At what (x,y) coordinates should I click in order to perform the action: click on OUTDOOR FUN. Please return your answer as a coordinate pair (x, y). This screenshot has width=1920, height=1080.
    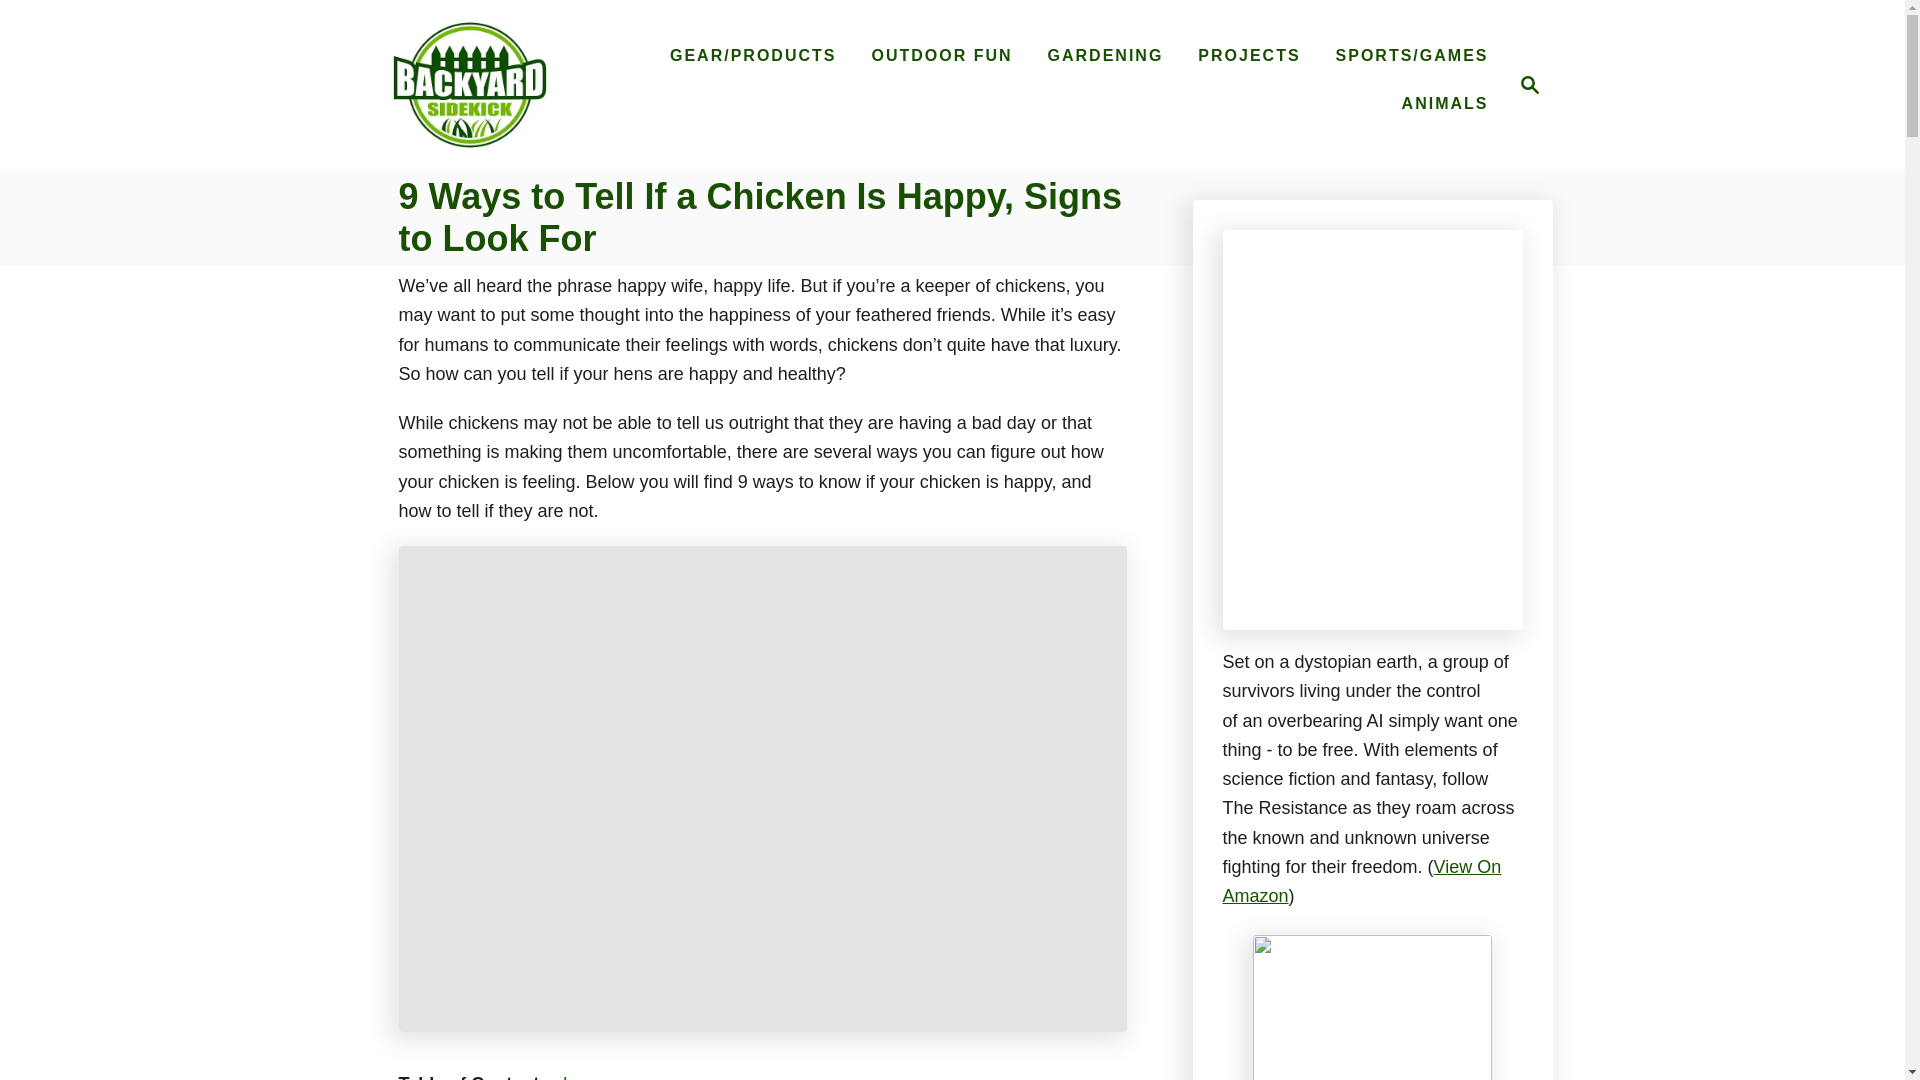
    Looking at the image, I should click on (574, 1076).